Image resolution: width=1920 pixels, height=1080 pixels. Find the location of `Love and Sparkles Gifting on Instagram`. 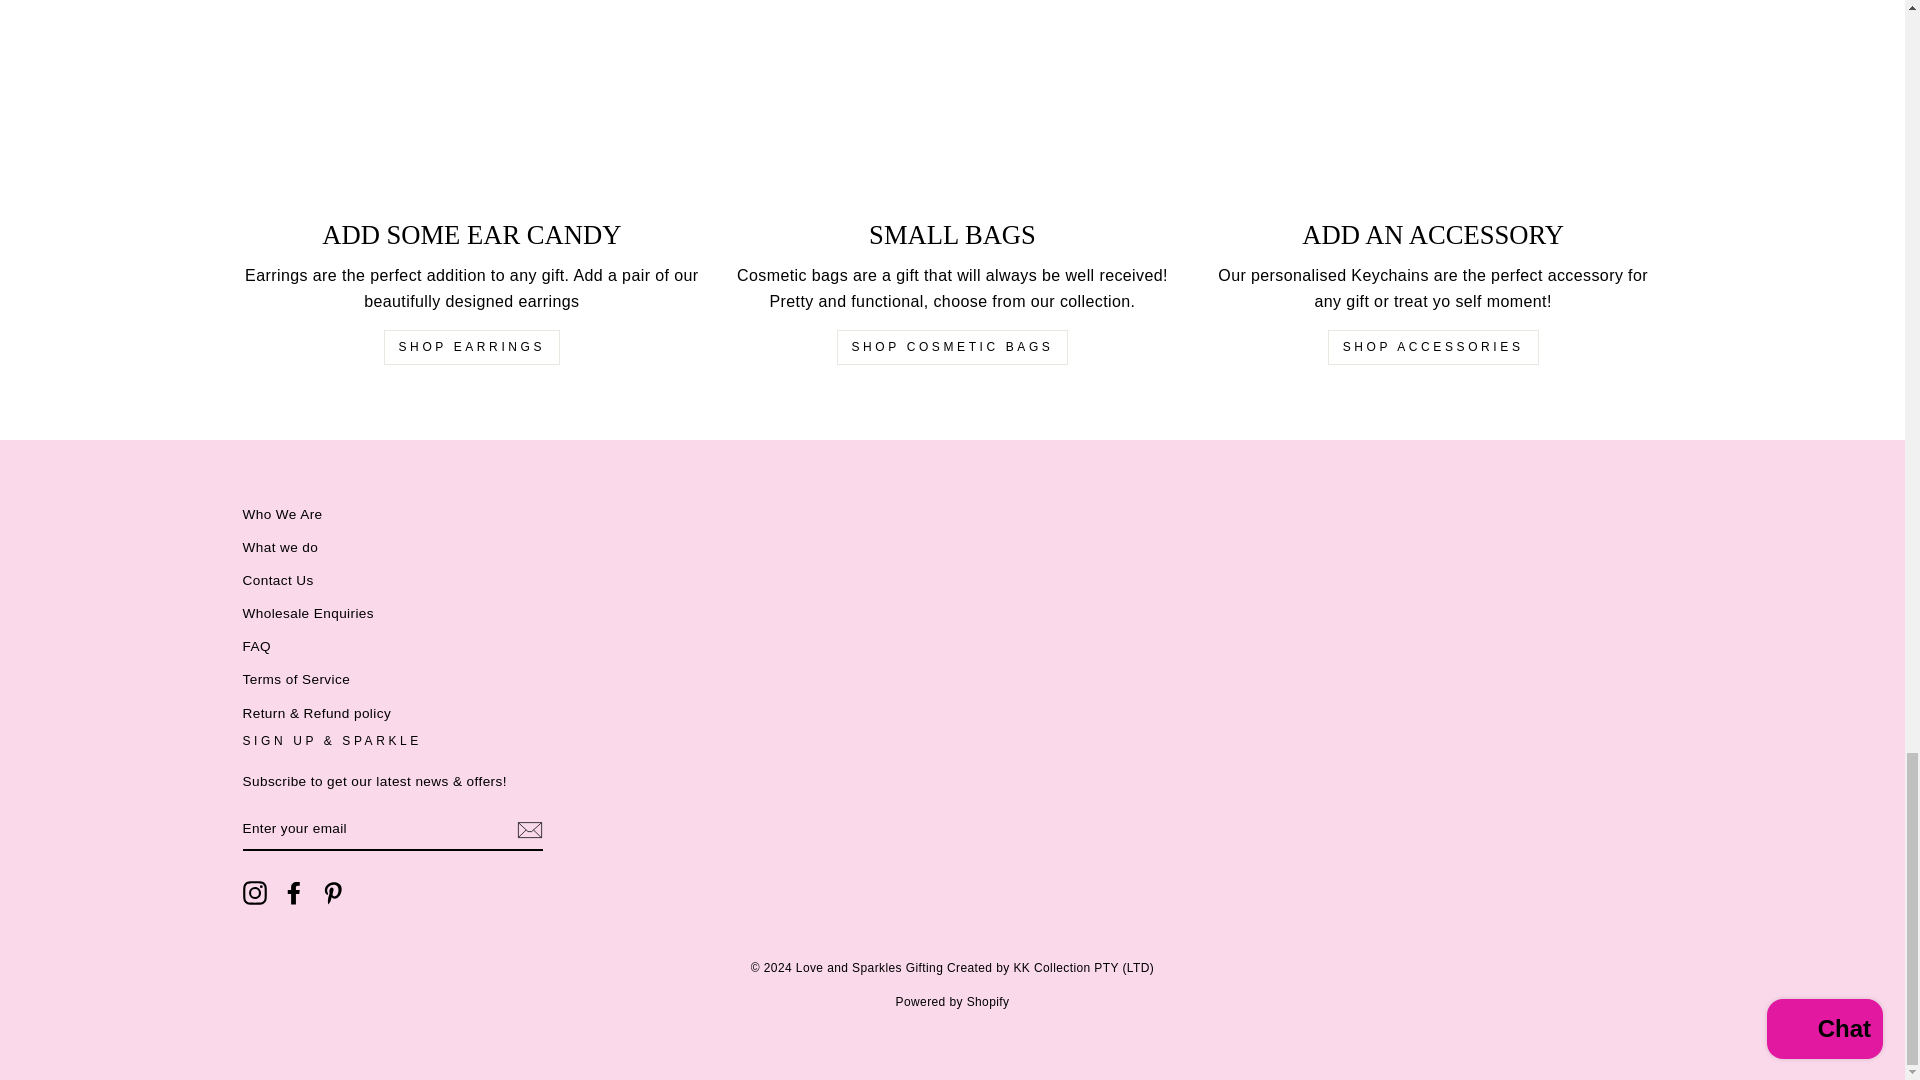

Love and Sparkles Gifting on Instagram is located at coordinates (254, 893).